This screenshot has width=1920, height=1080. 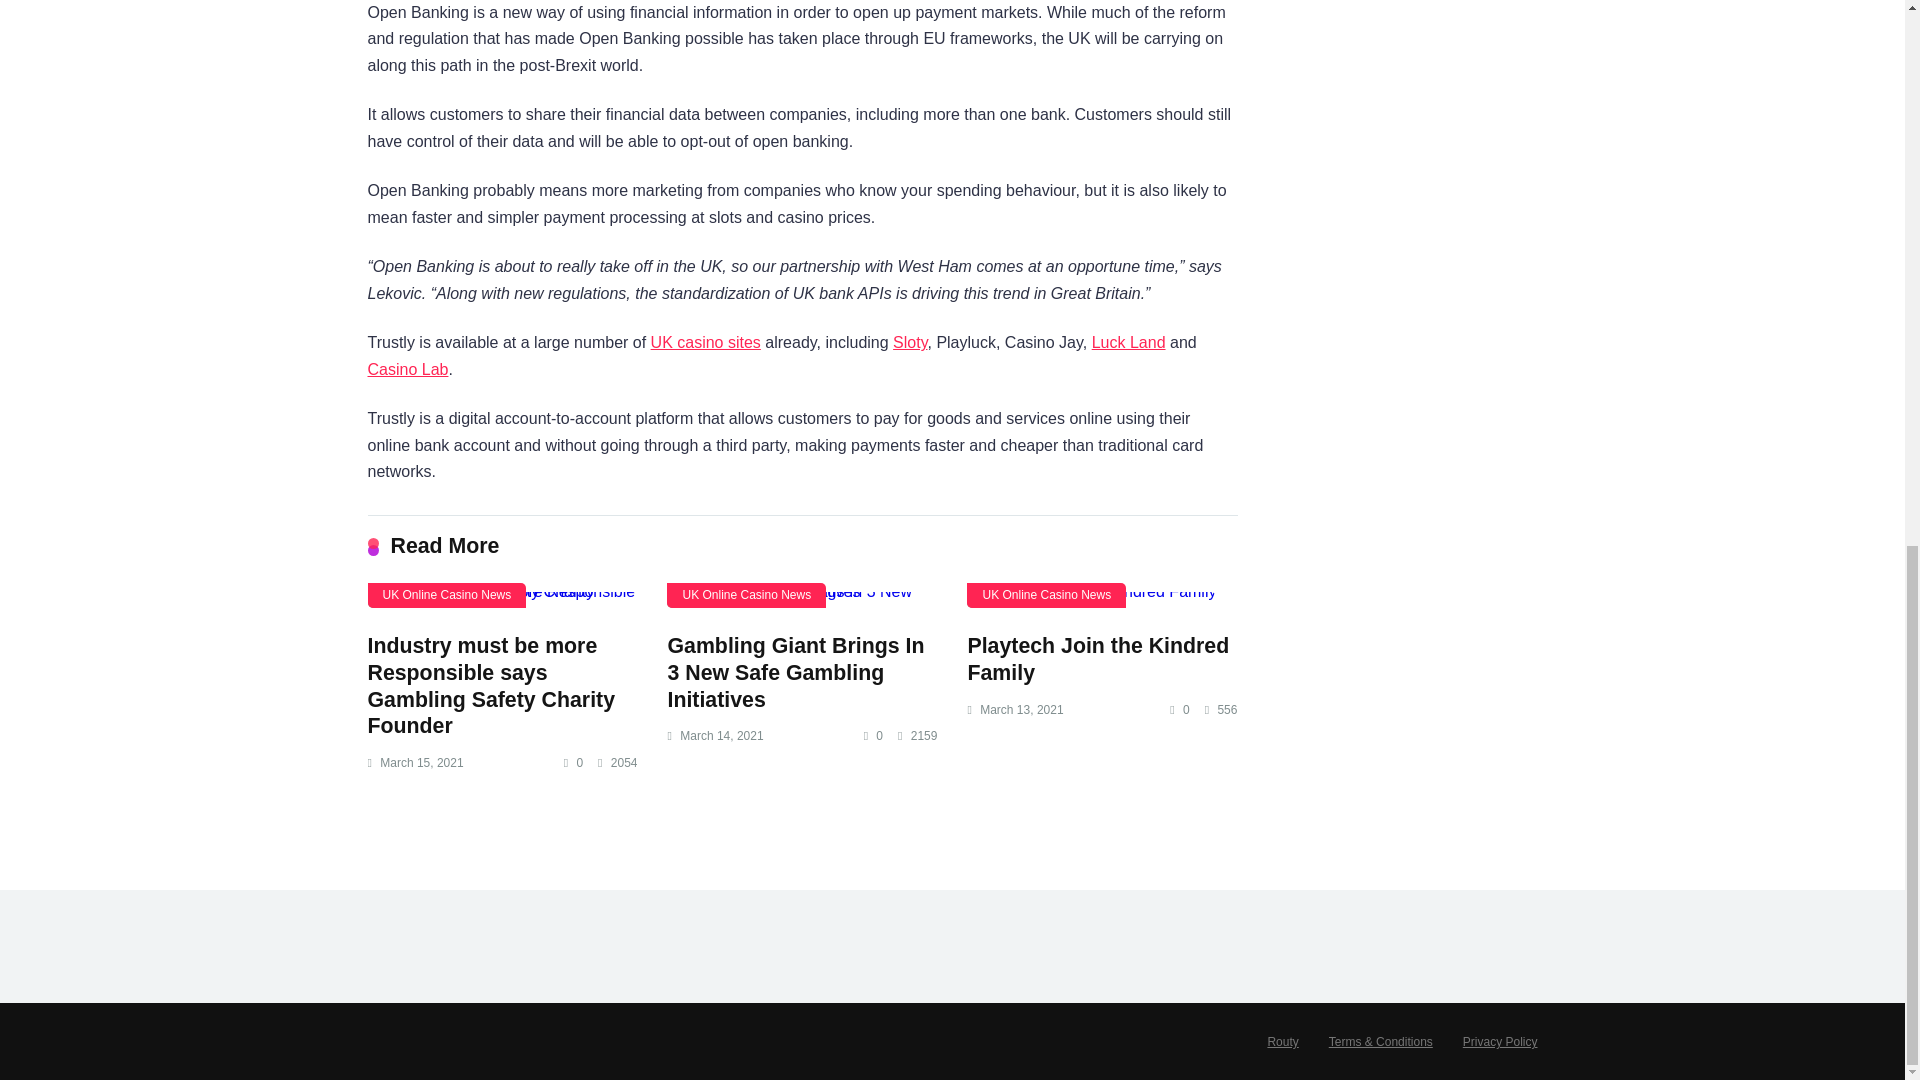 I want to click on UK Online Casino News, so click(x=1046, y=596).